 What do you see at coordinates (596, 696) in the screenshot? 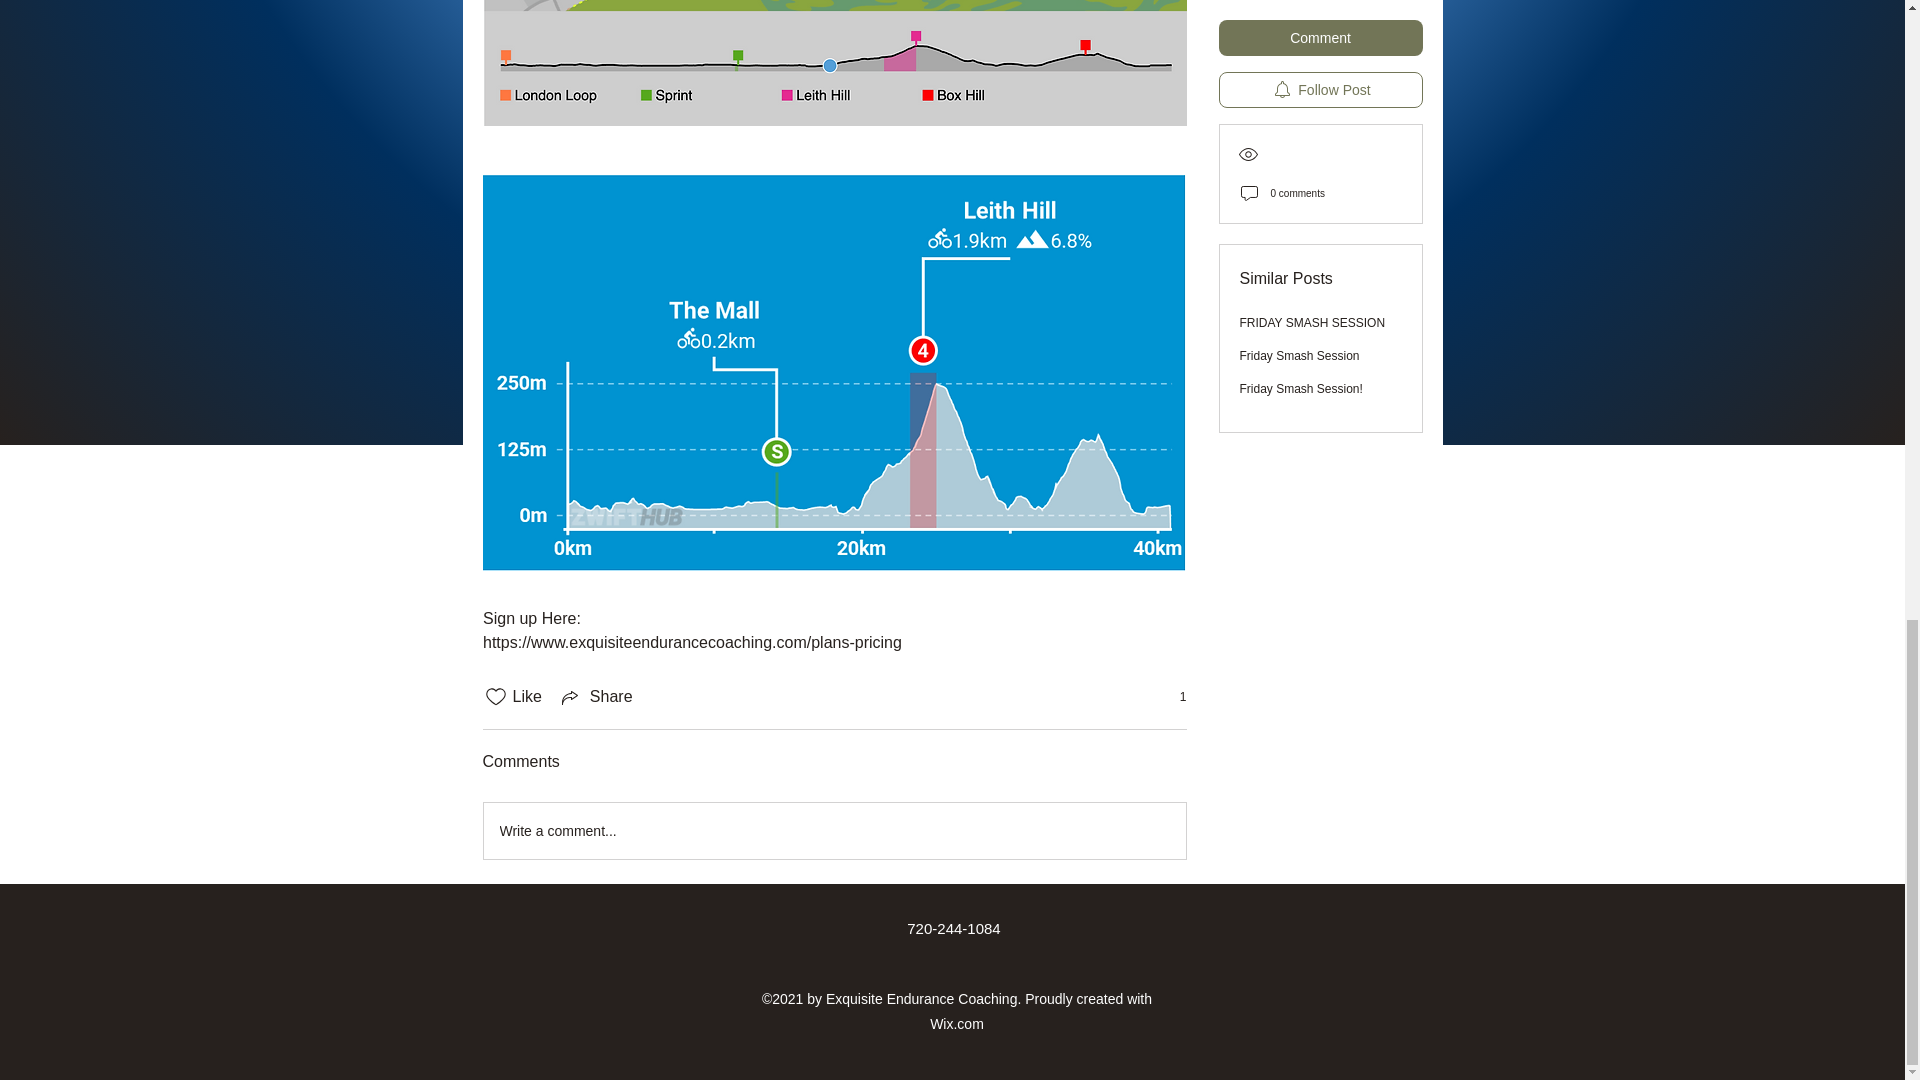
I see `Share` at bounding box center [596, 696].